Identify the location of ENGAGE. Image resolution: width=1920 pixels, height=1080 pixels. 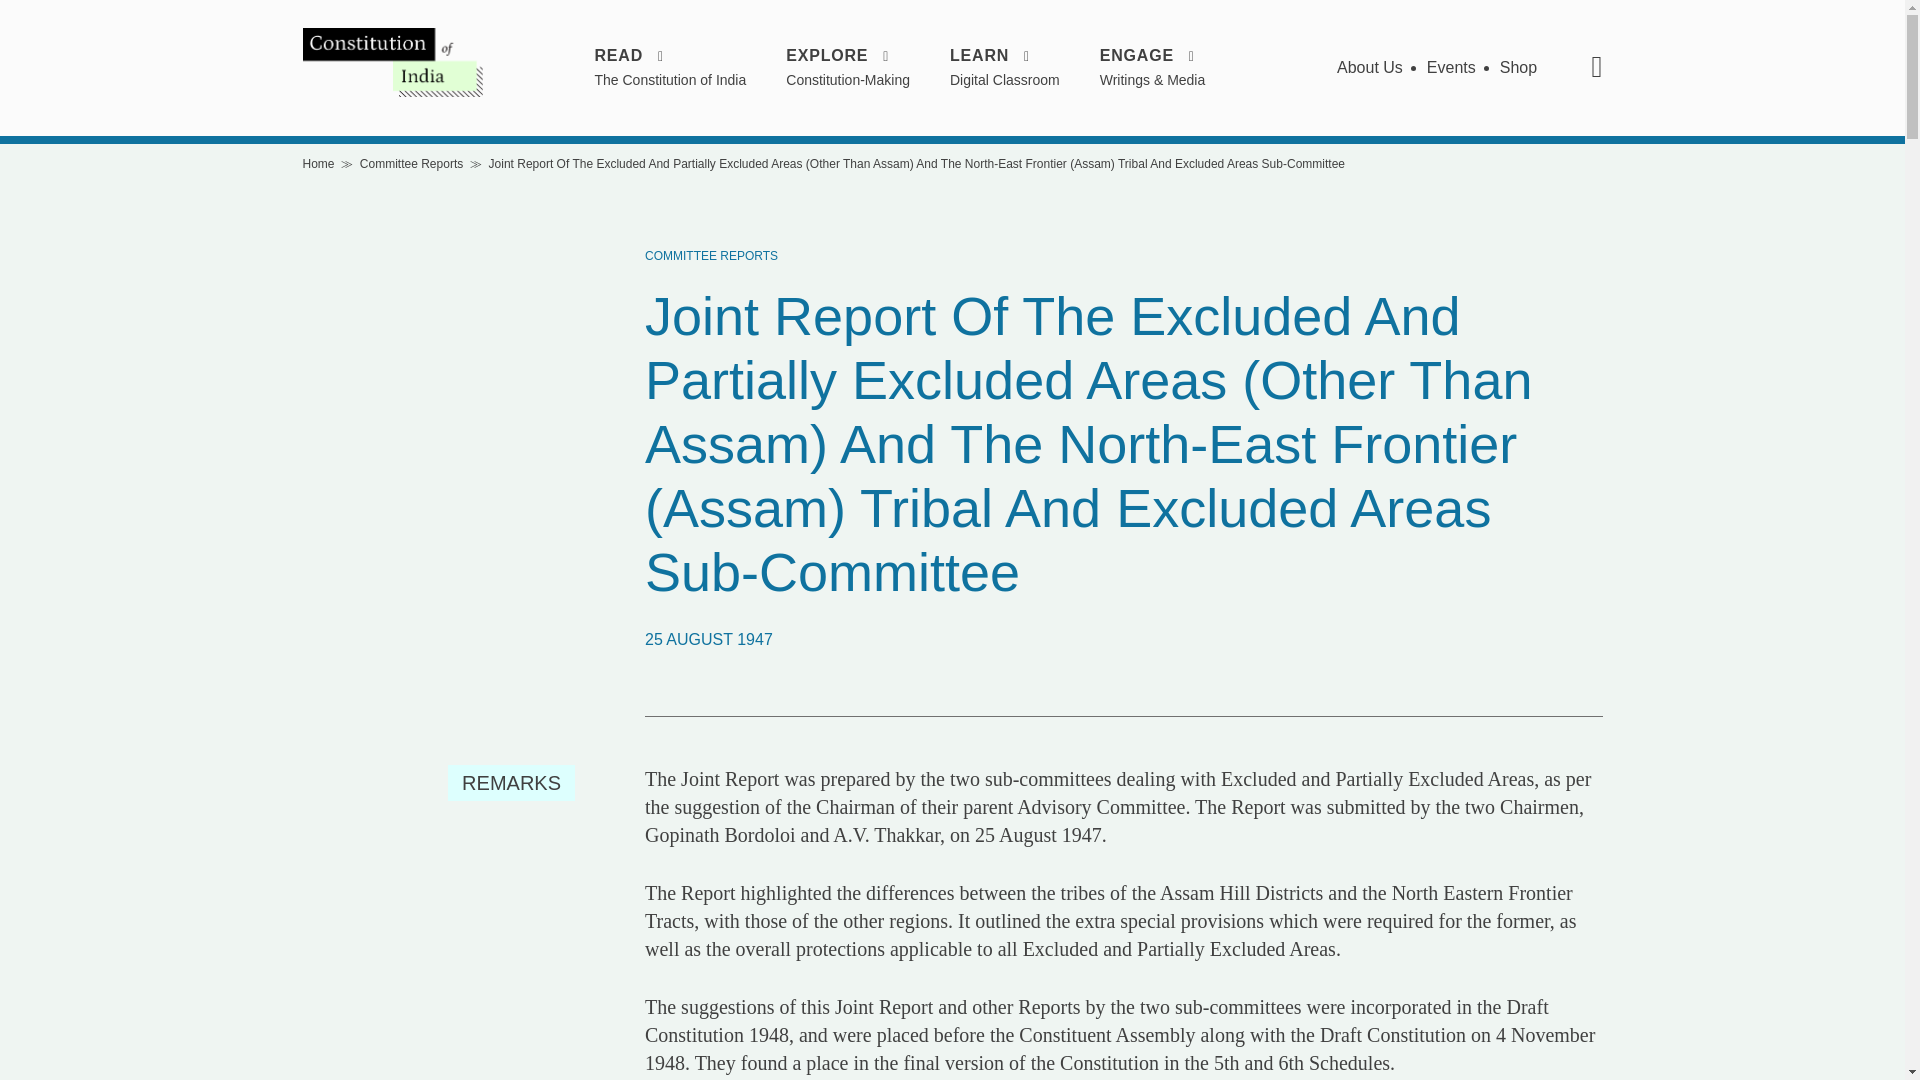
(1152, 56).